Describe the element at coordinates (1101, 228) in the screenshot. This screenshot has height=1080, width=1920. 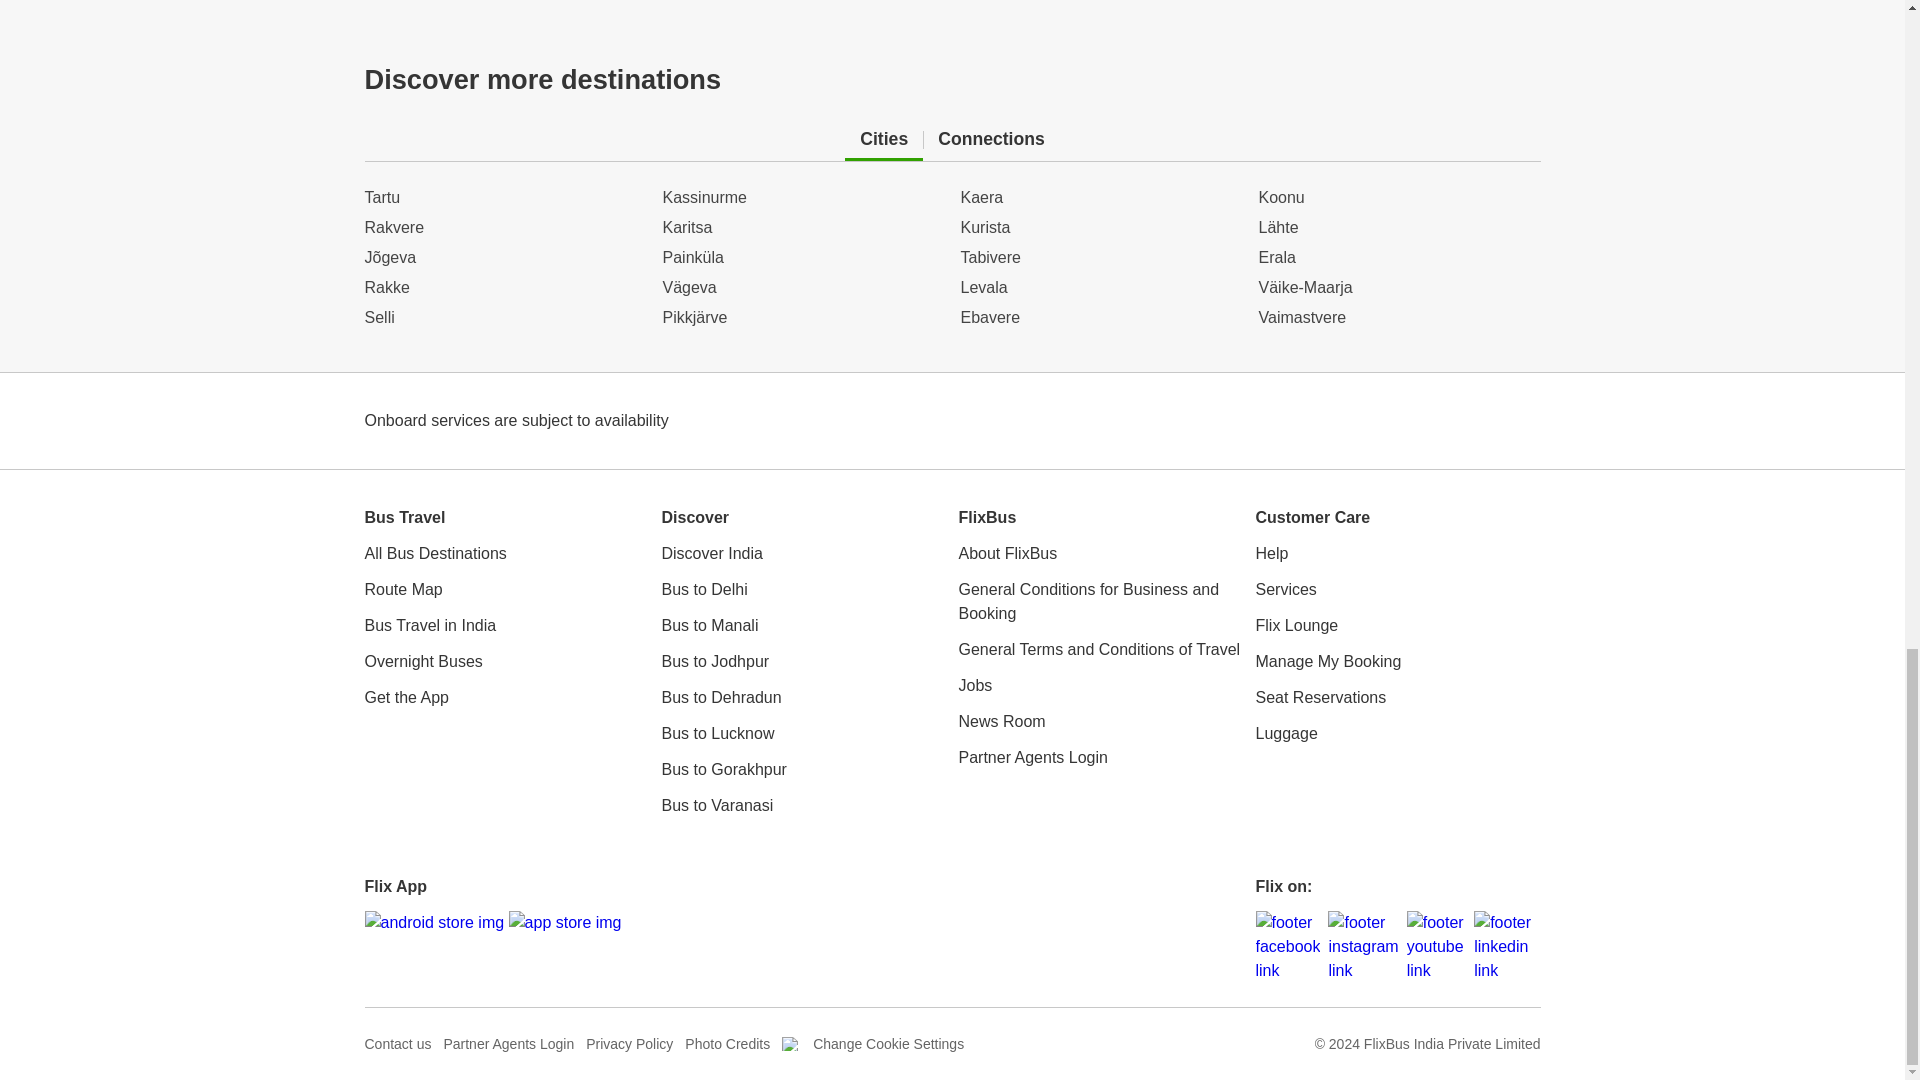
I see `Kurista` at that location.